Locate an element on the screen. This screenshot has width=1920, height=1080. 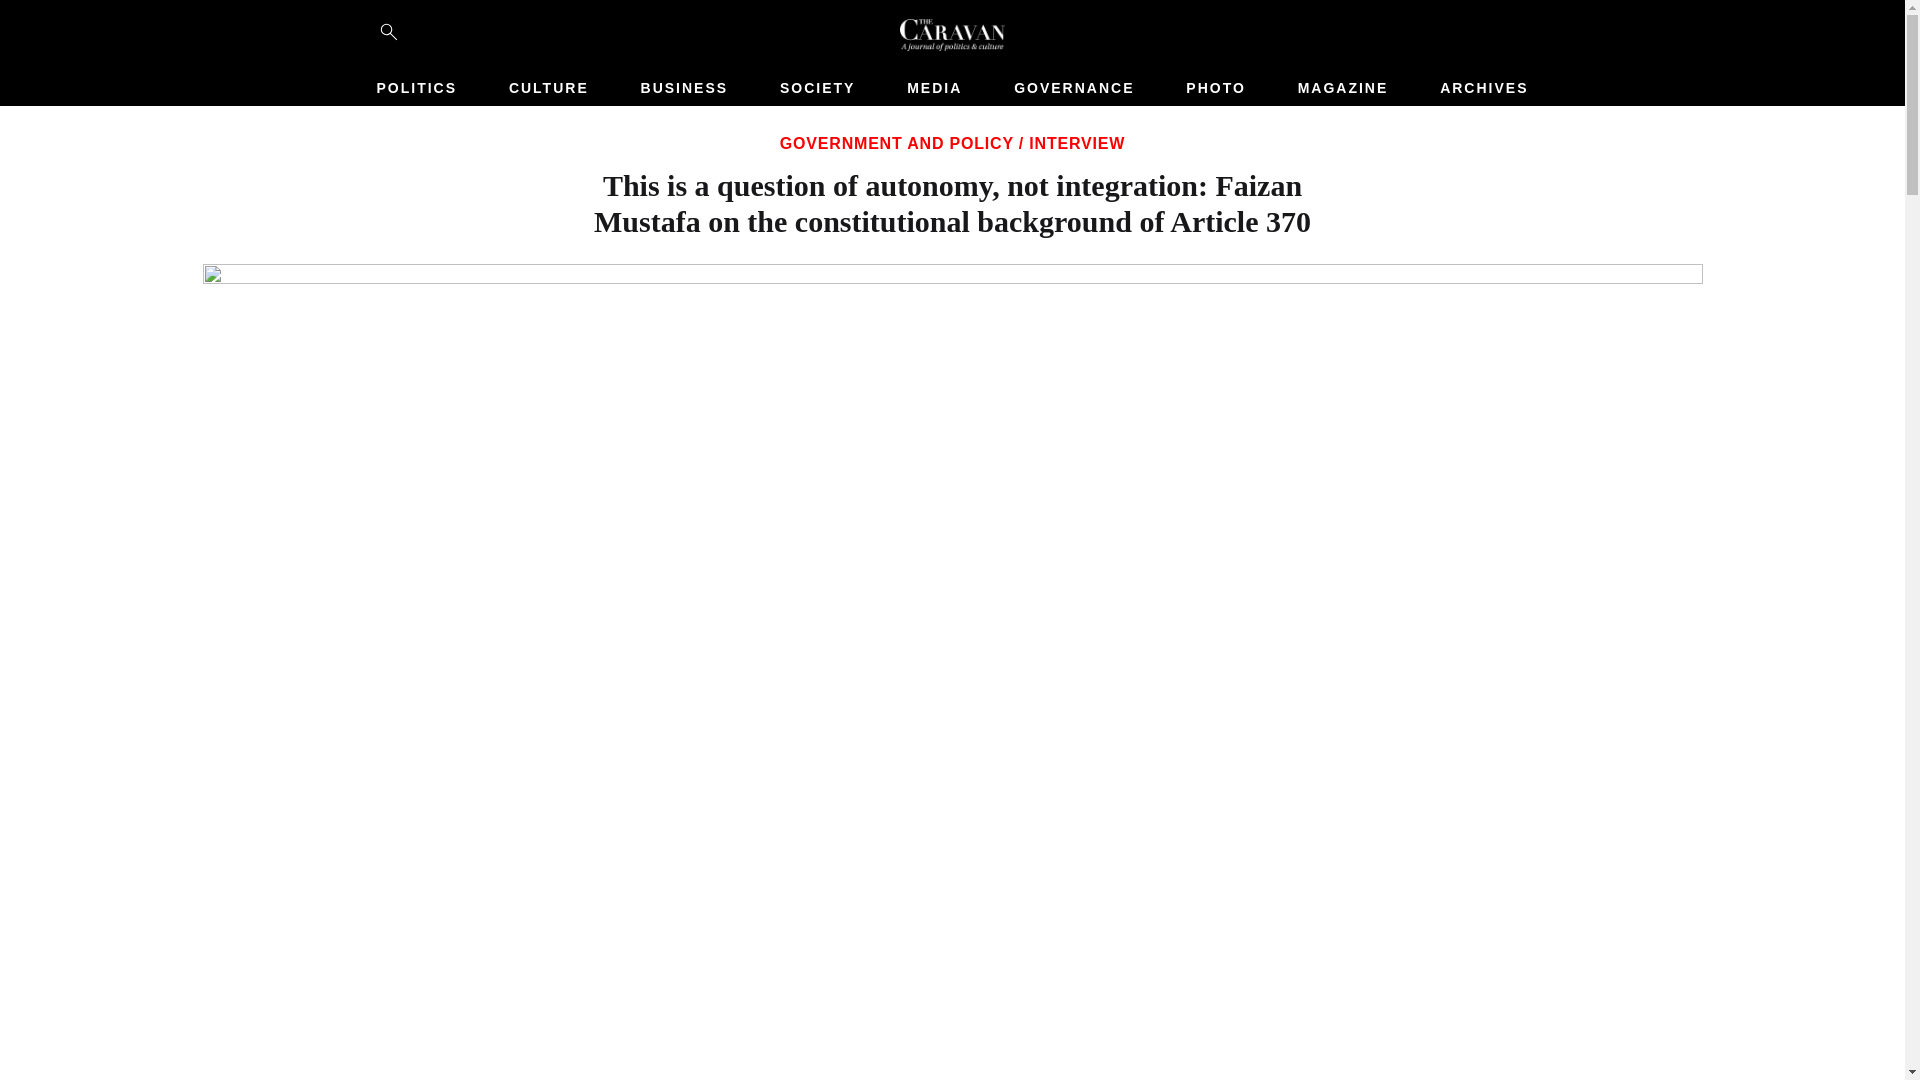
PHOTO is located at coordinates (1216, 88).